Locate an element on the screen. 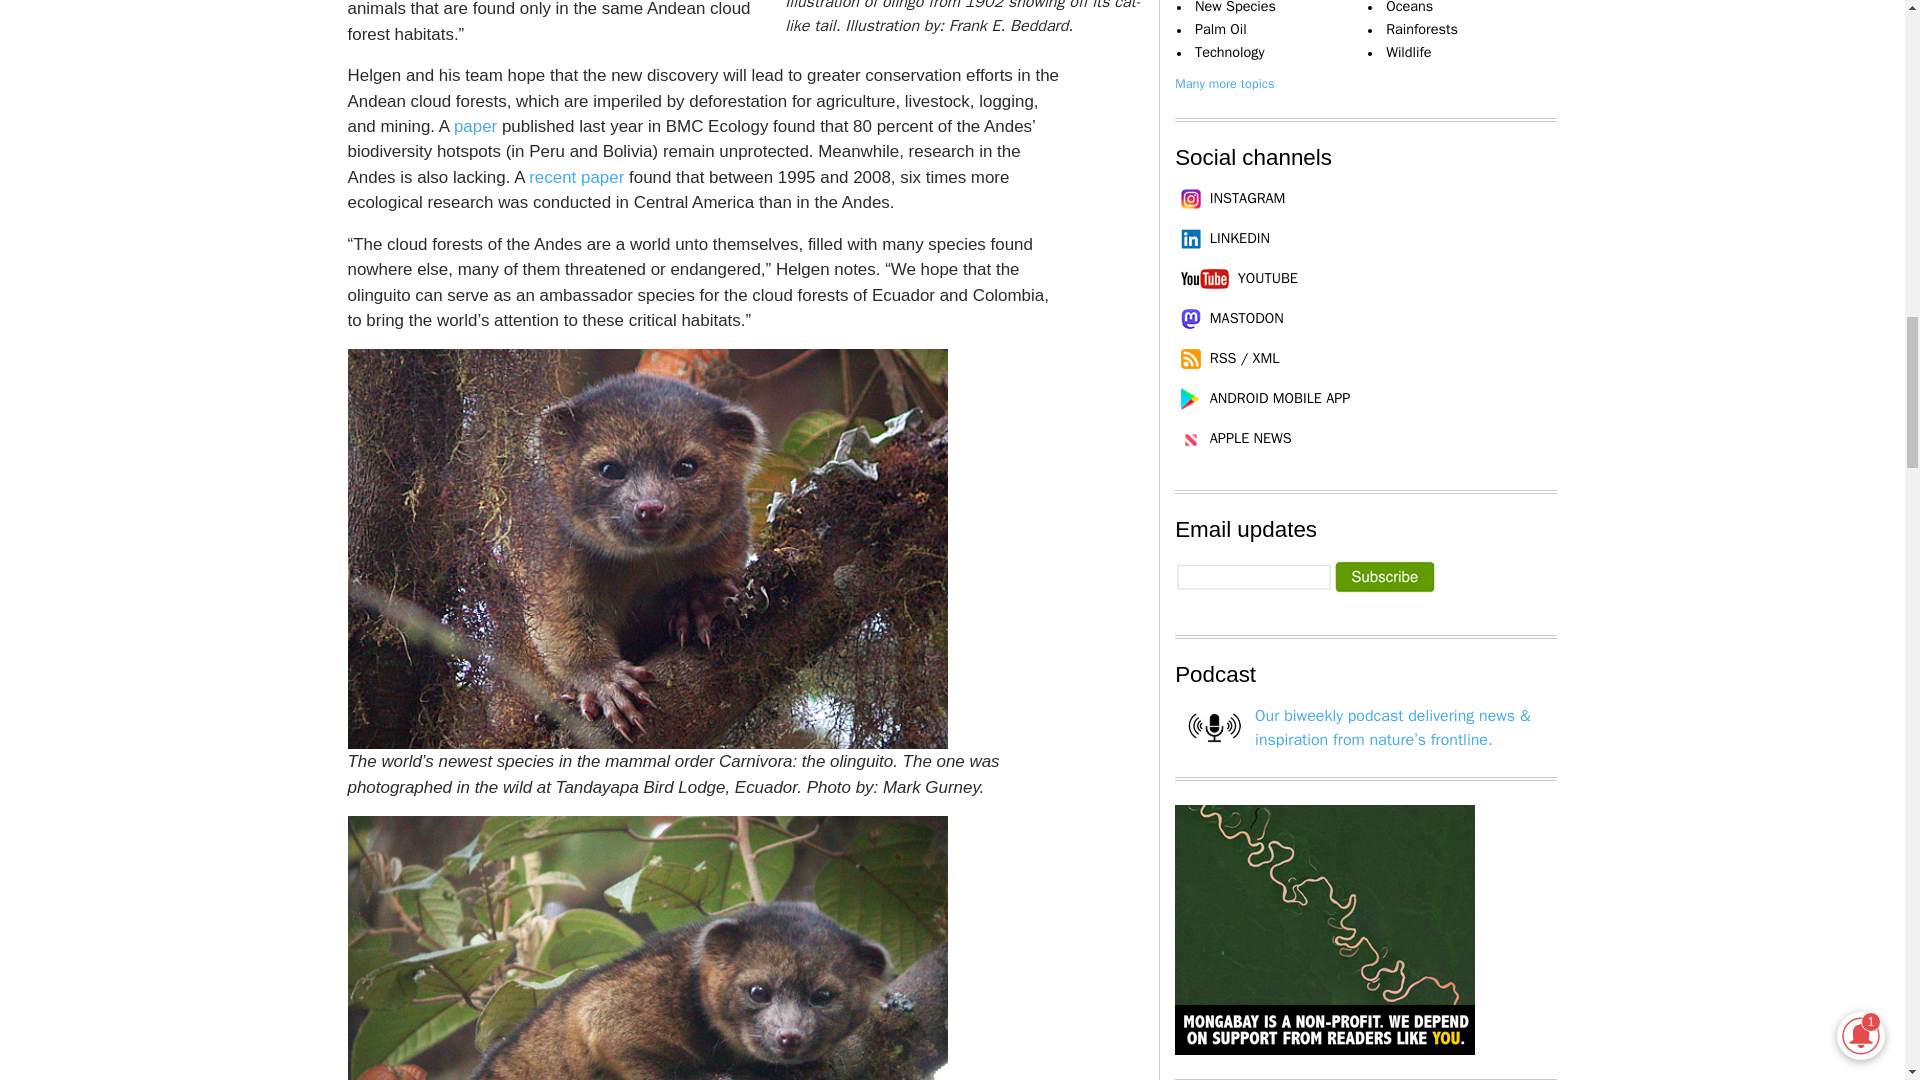 The image size is (1920, 1080). recent paper is located at coordinates (576, 177).